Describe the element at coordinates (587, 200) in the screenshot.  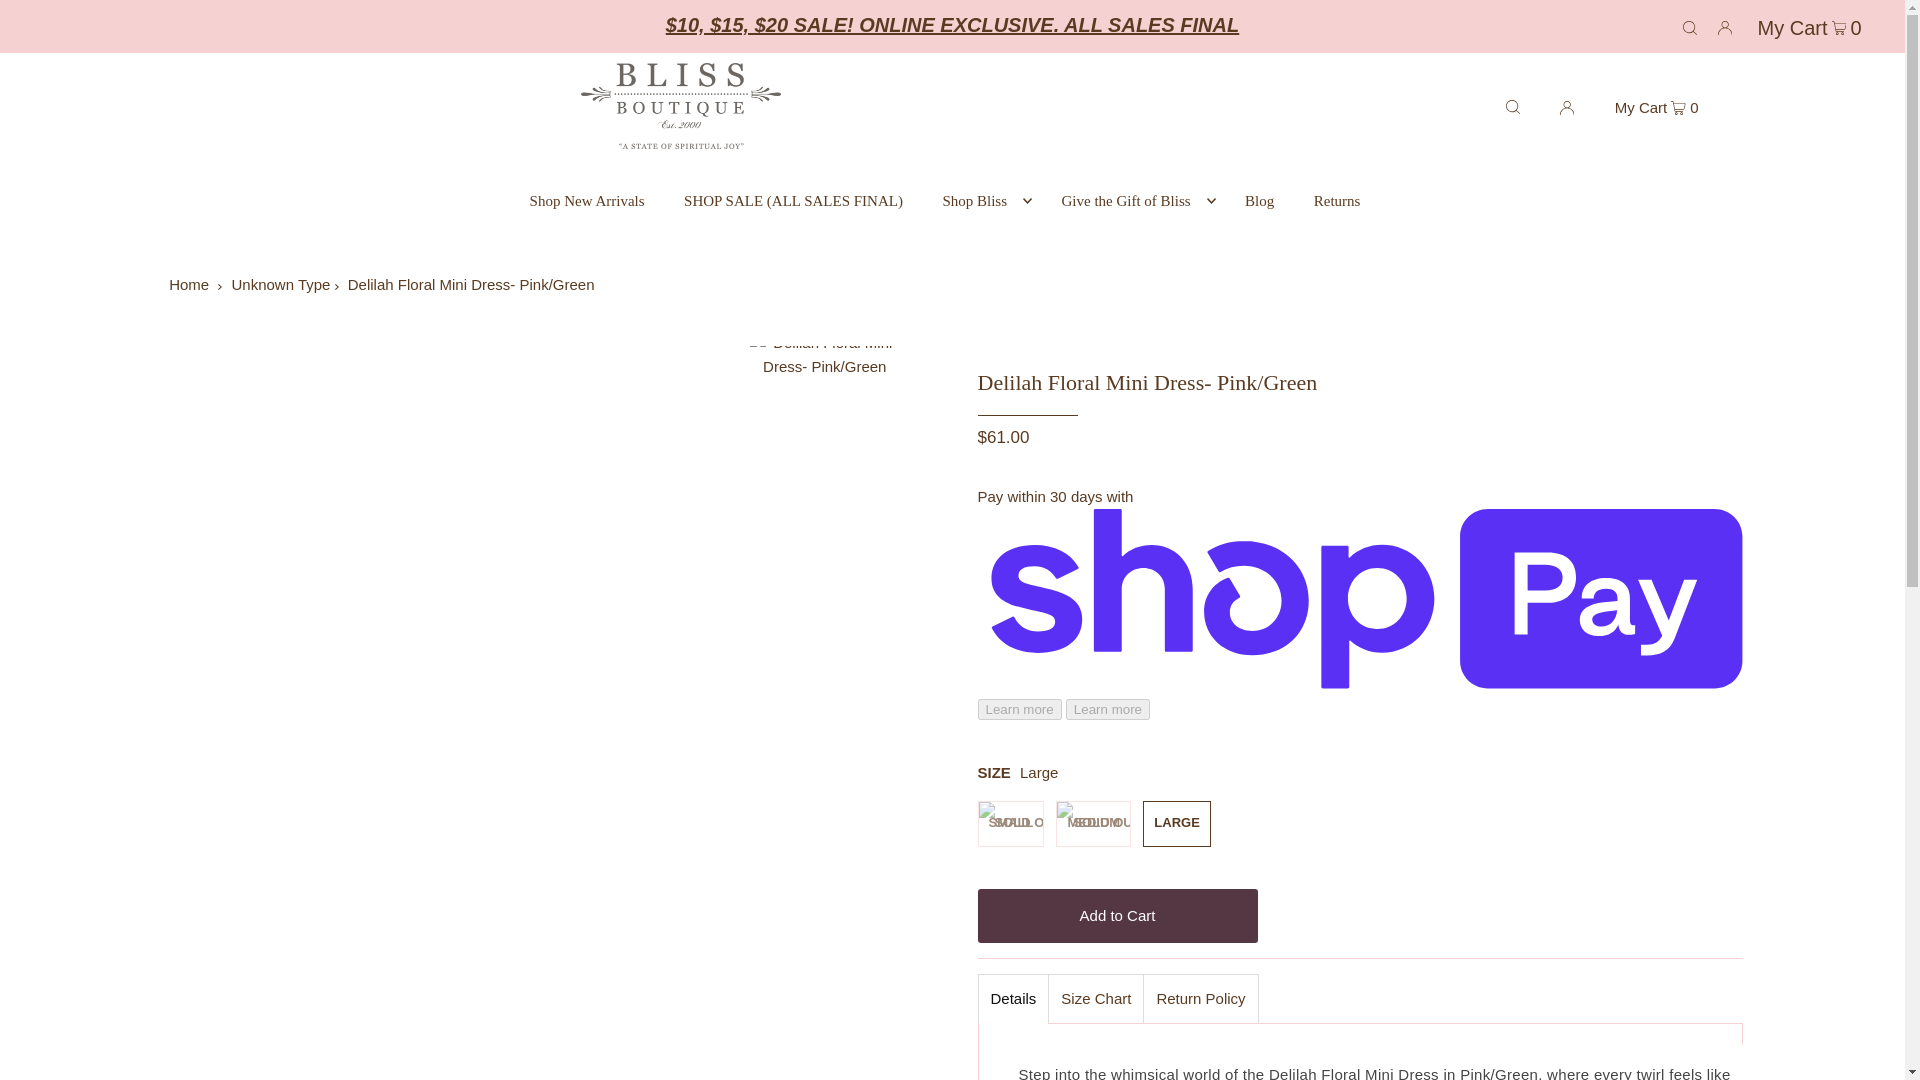
I see `Shop New Arrivals` at that location.